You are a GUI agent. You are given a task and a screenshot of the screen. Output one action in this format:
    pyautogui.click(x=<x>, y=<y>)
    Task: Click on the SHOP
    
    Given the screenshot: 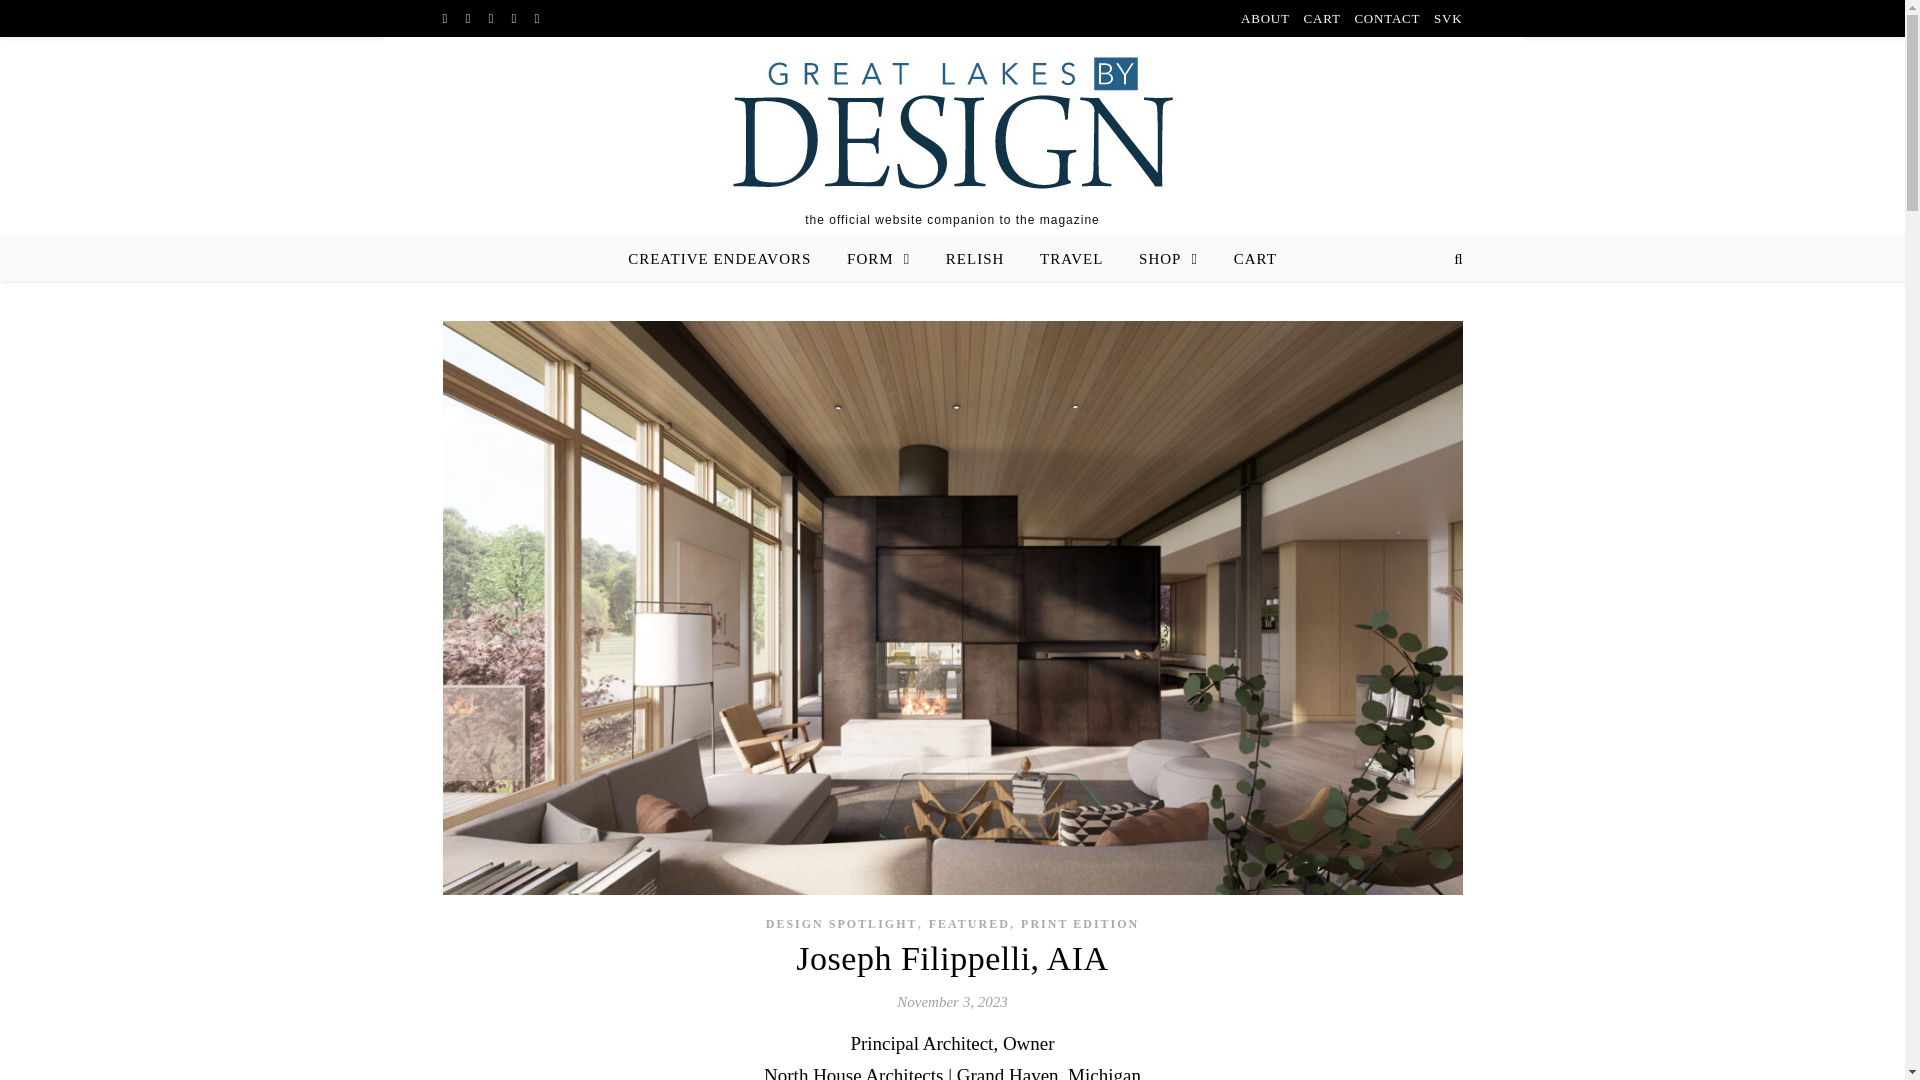 What is the action you would take?
    pyautogui.click(x=1168, y=258)
    